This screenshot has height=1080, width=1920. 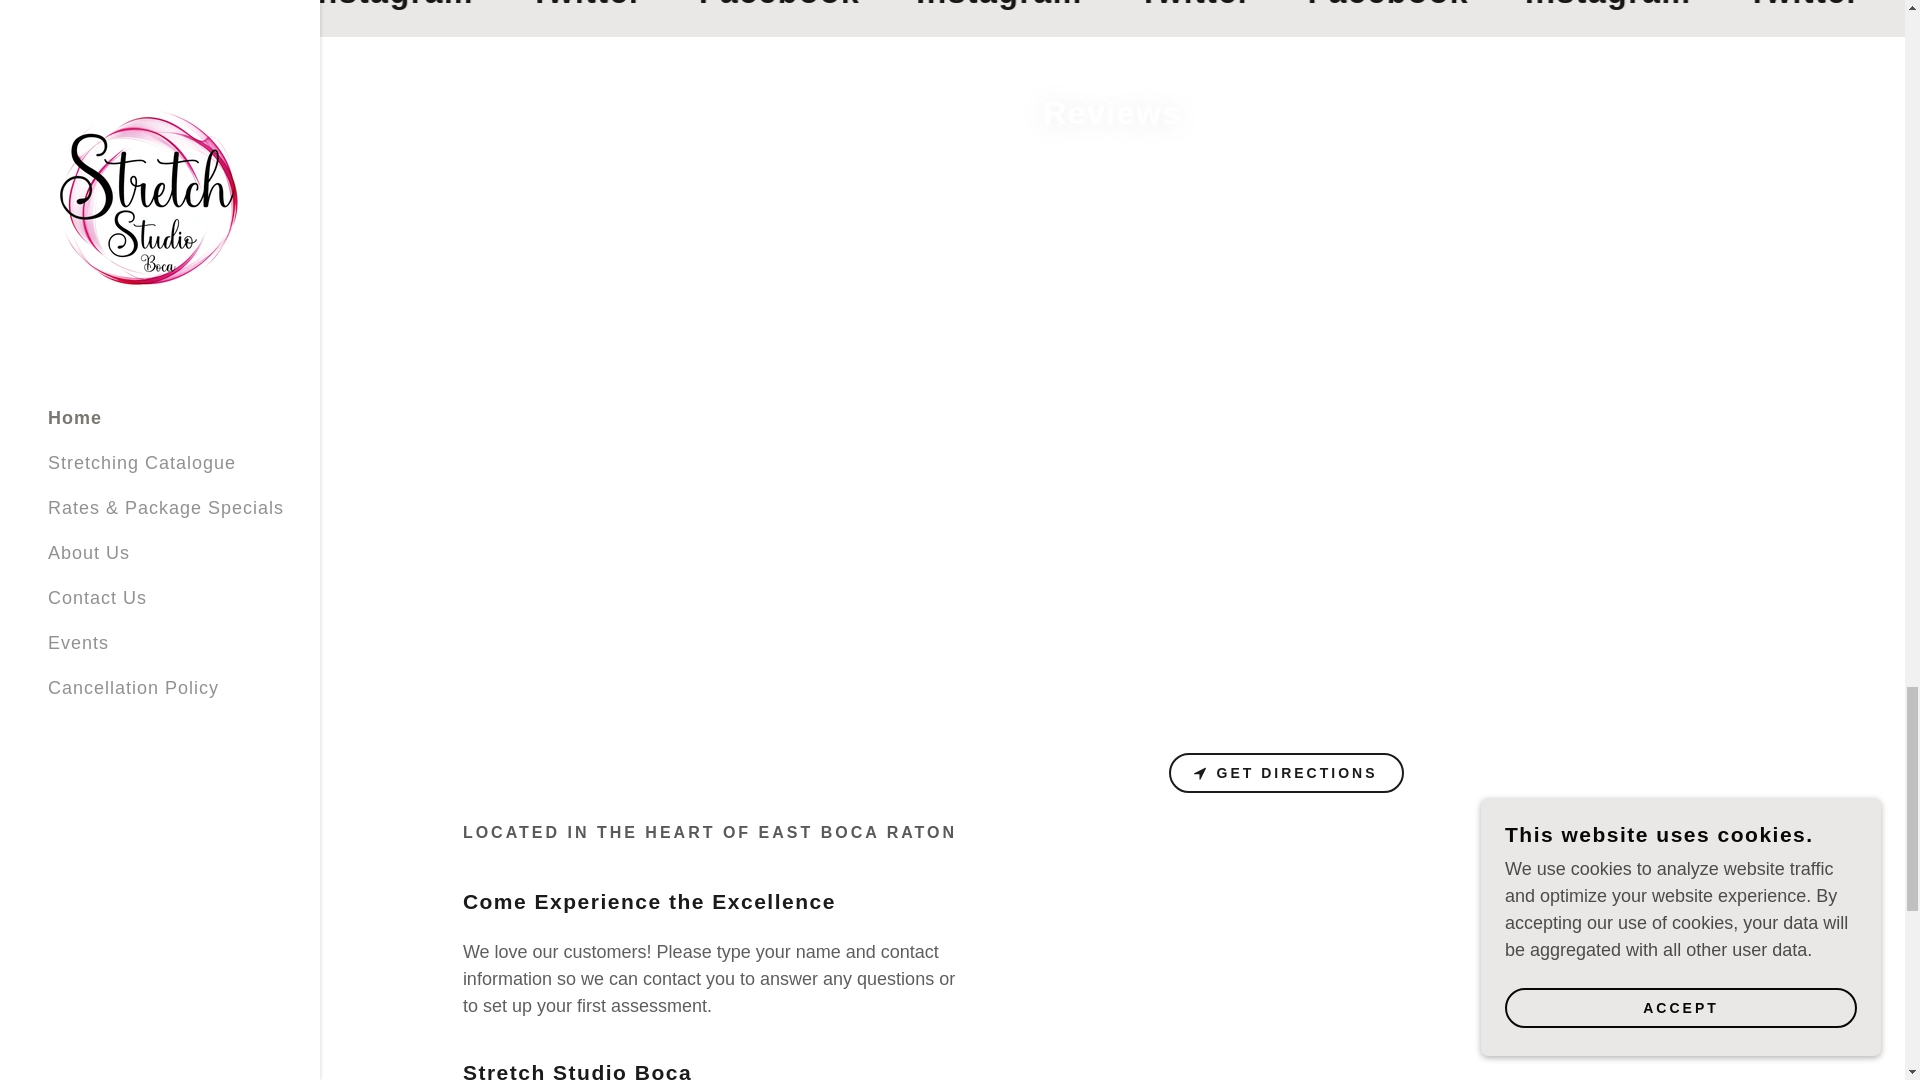 What do you see at coordinates (1746, 6) in the screenshot?
I see `Instagram` at bounding box center [1746, 6].